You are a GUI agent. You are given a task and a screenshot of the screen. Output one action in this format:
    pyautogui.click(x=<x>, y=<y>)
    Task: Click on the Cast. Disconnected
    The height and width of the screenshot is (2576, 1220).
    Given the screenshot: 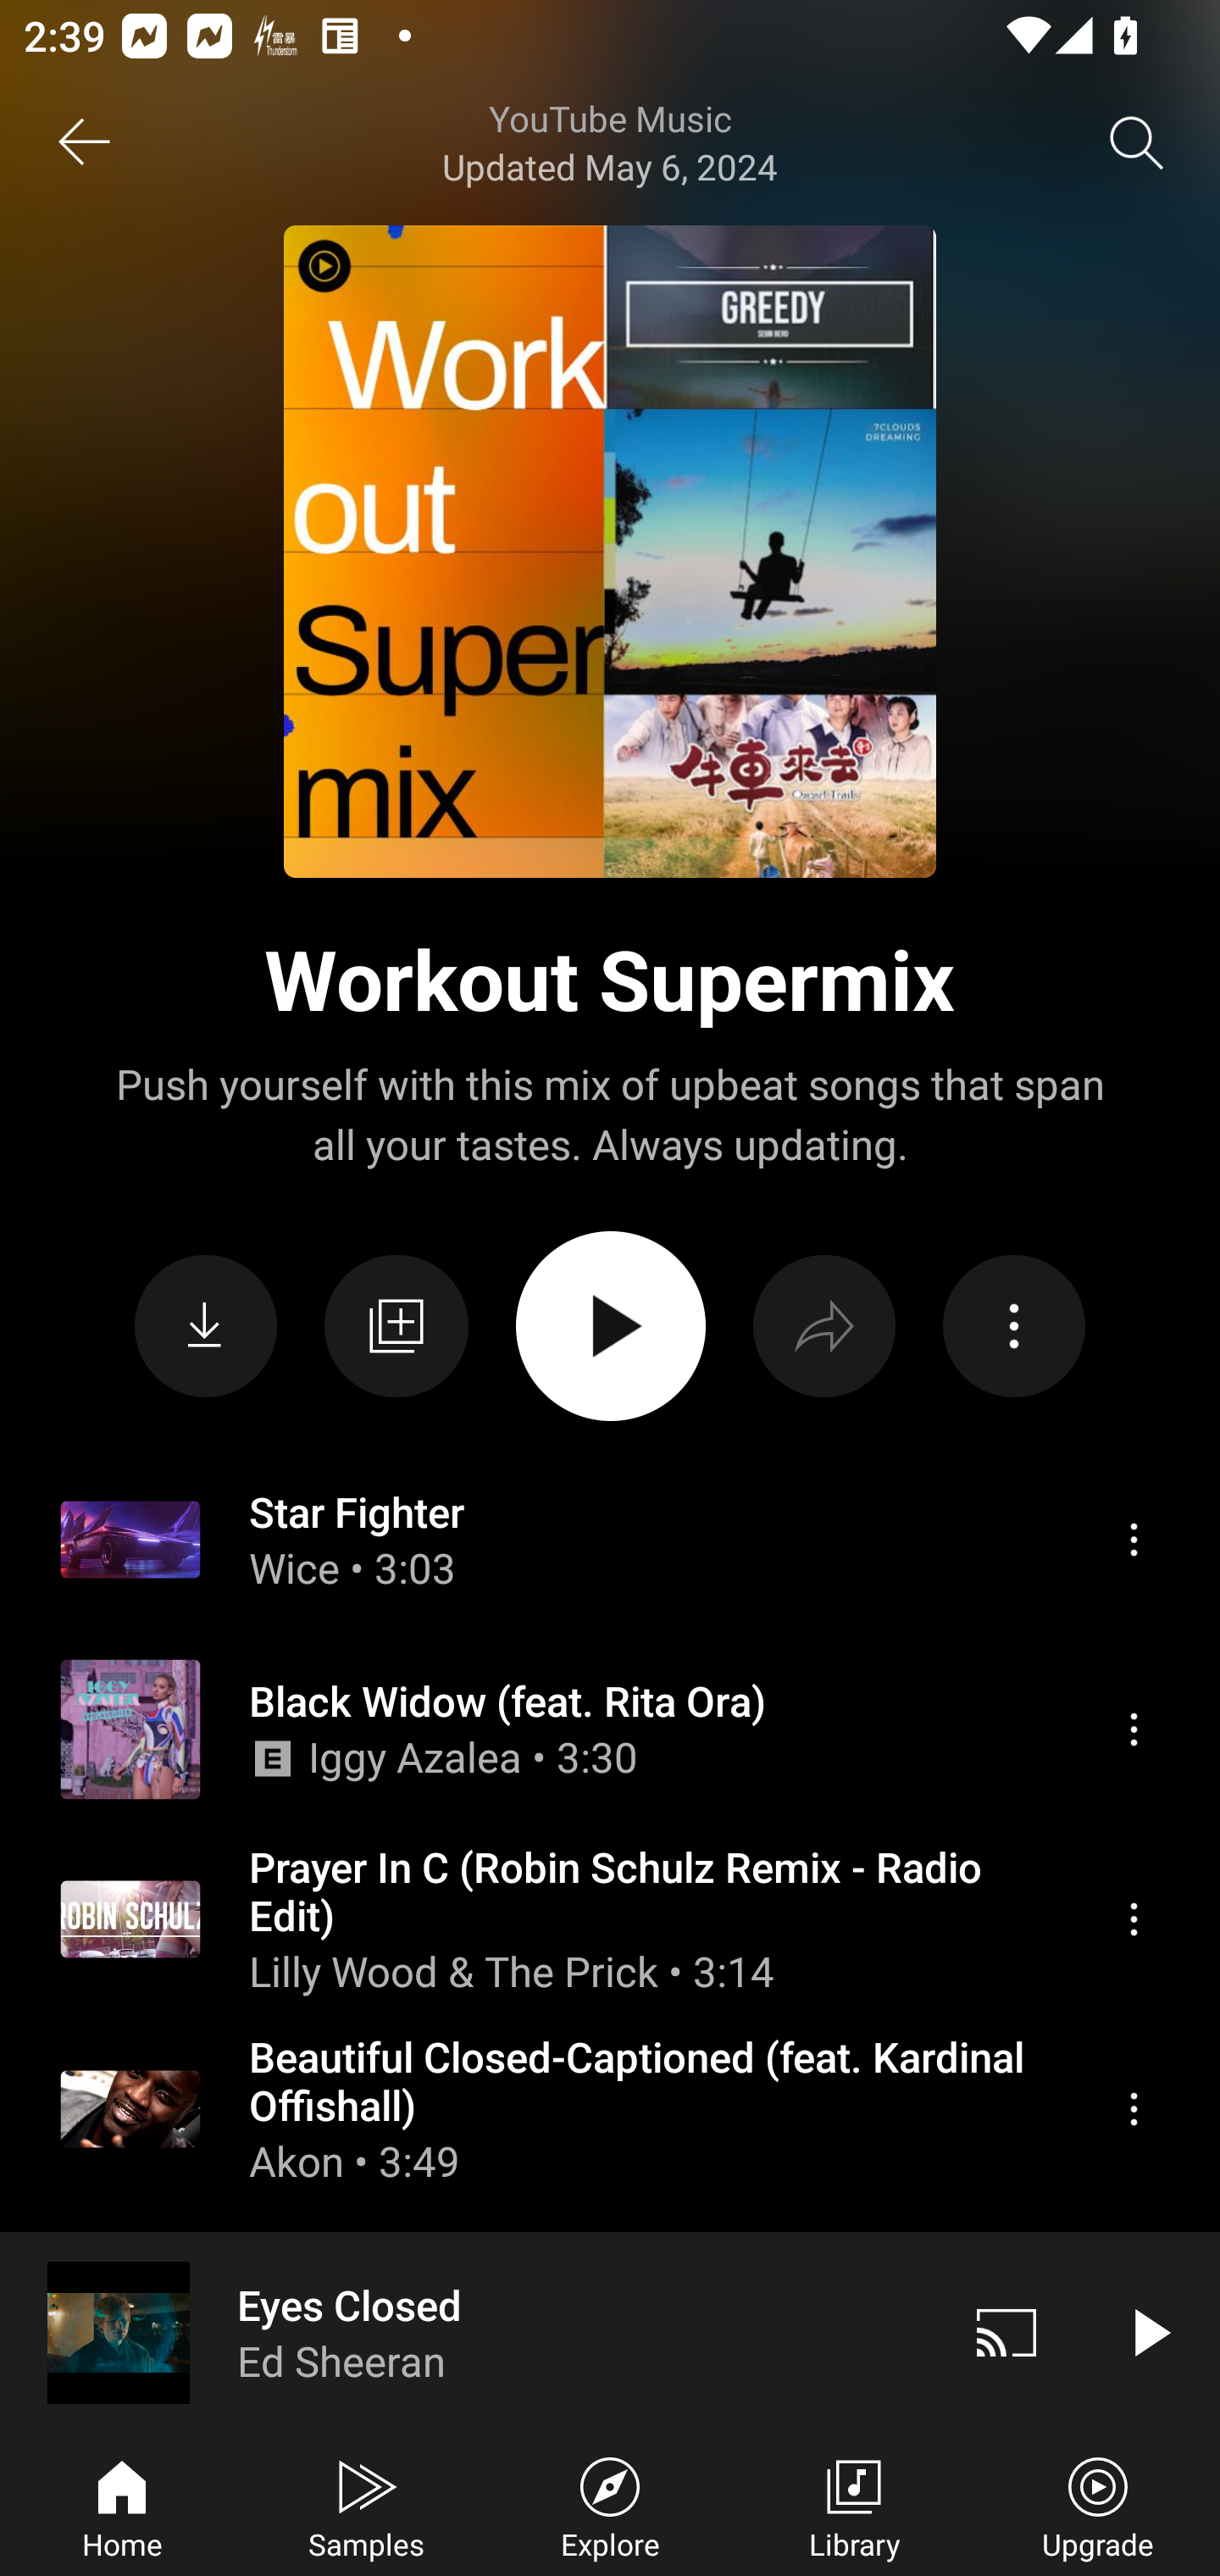 What is the action you would take?
    pyautogui.click(x=1006, y=2332)
    